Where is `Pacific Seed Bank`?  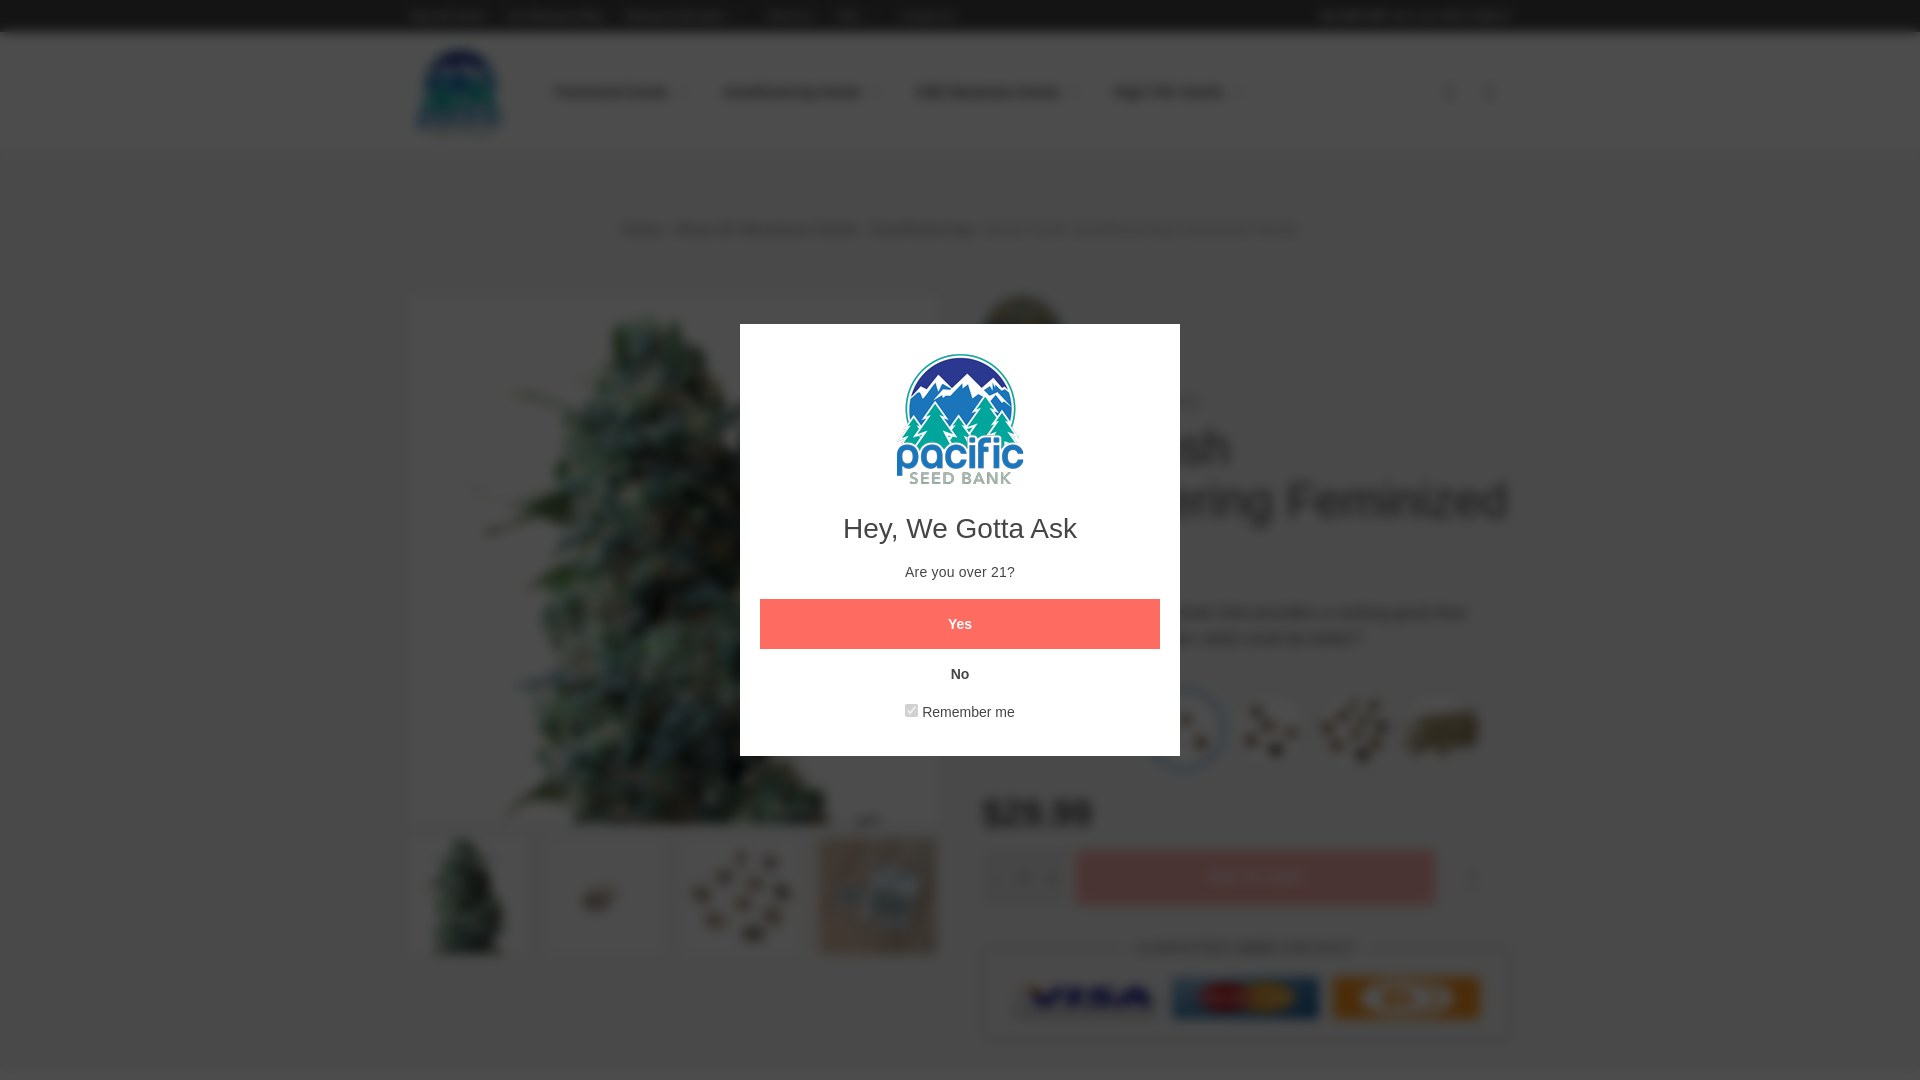 Pacific Seed Bank is located at coordinates (460, 93).